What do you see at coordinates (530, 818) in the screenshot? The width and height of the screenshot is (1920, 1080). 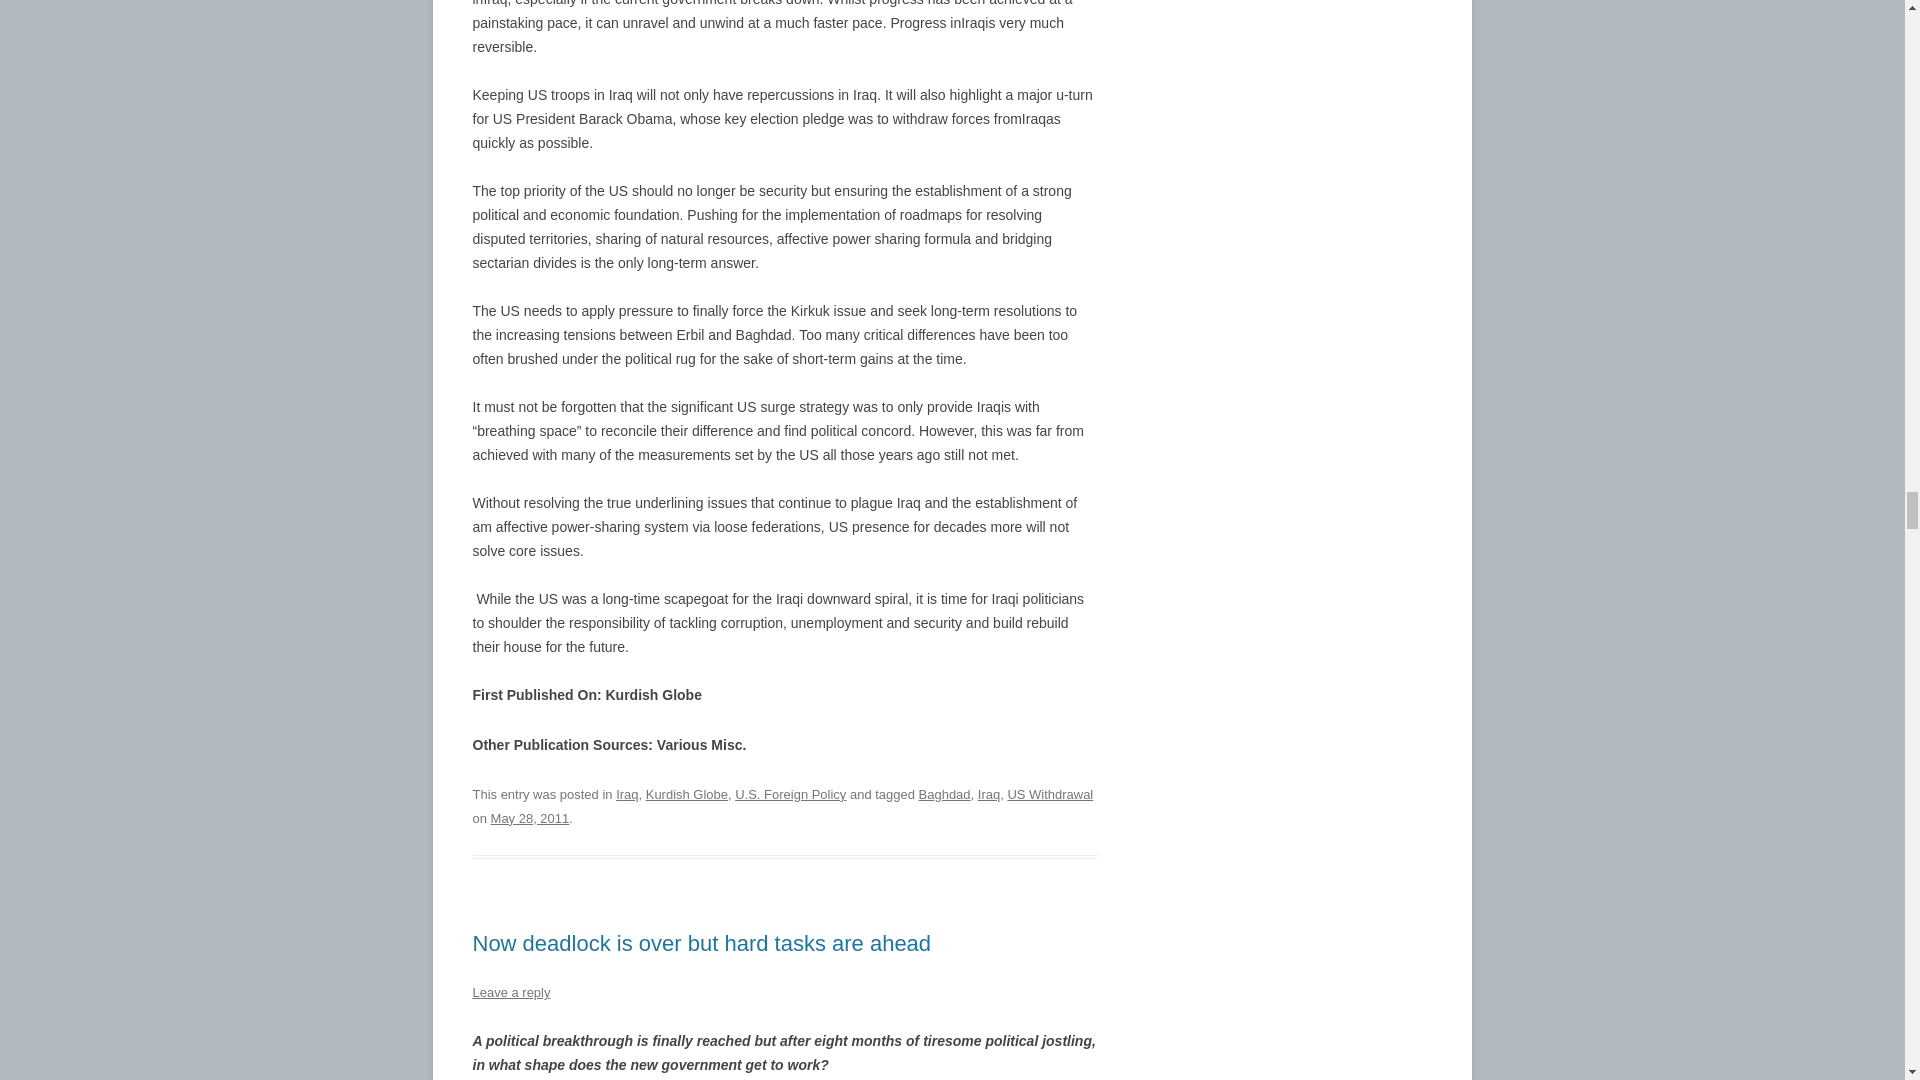 I see `12:00 am` at bounding box center [530, 818].